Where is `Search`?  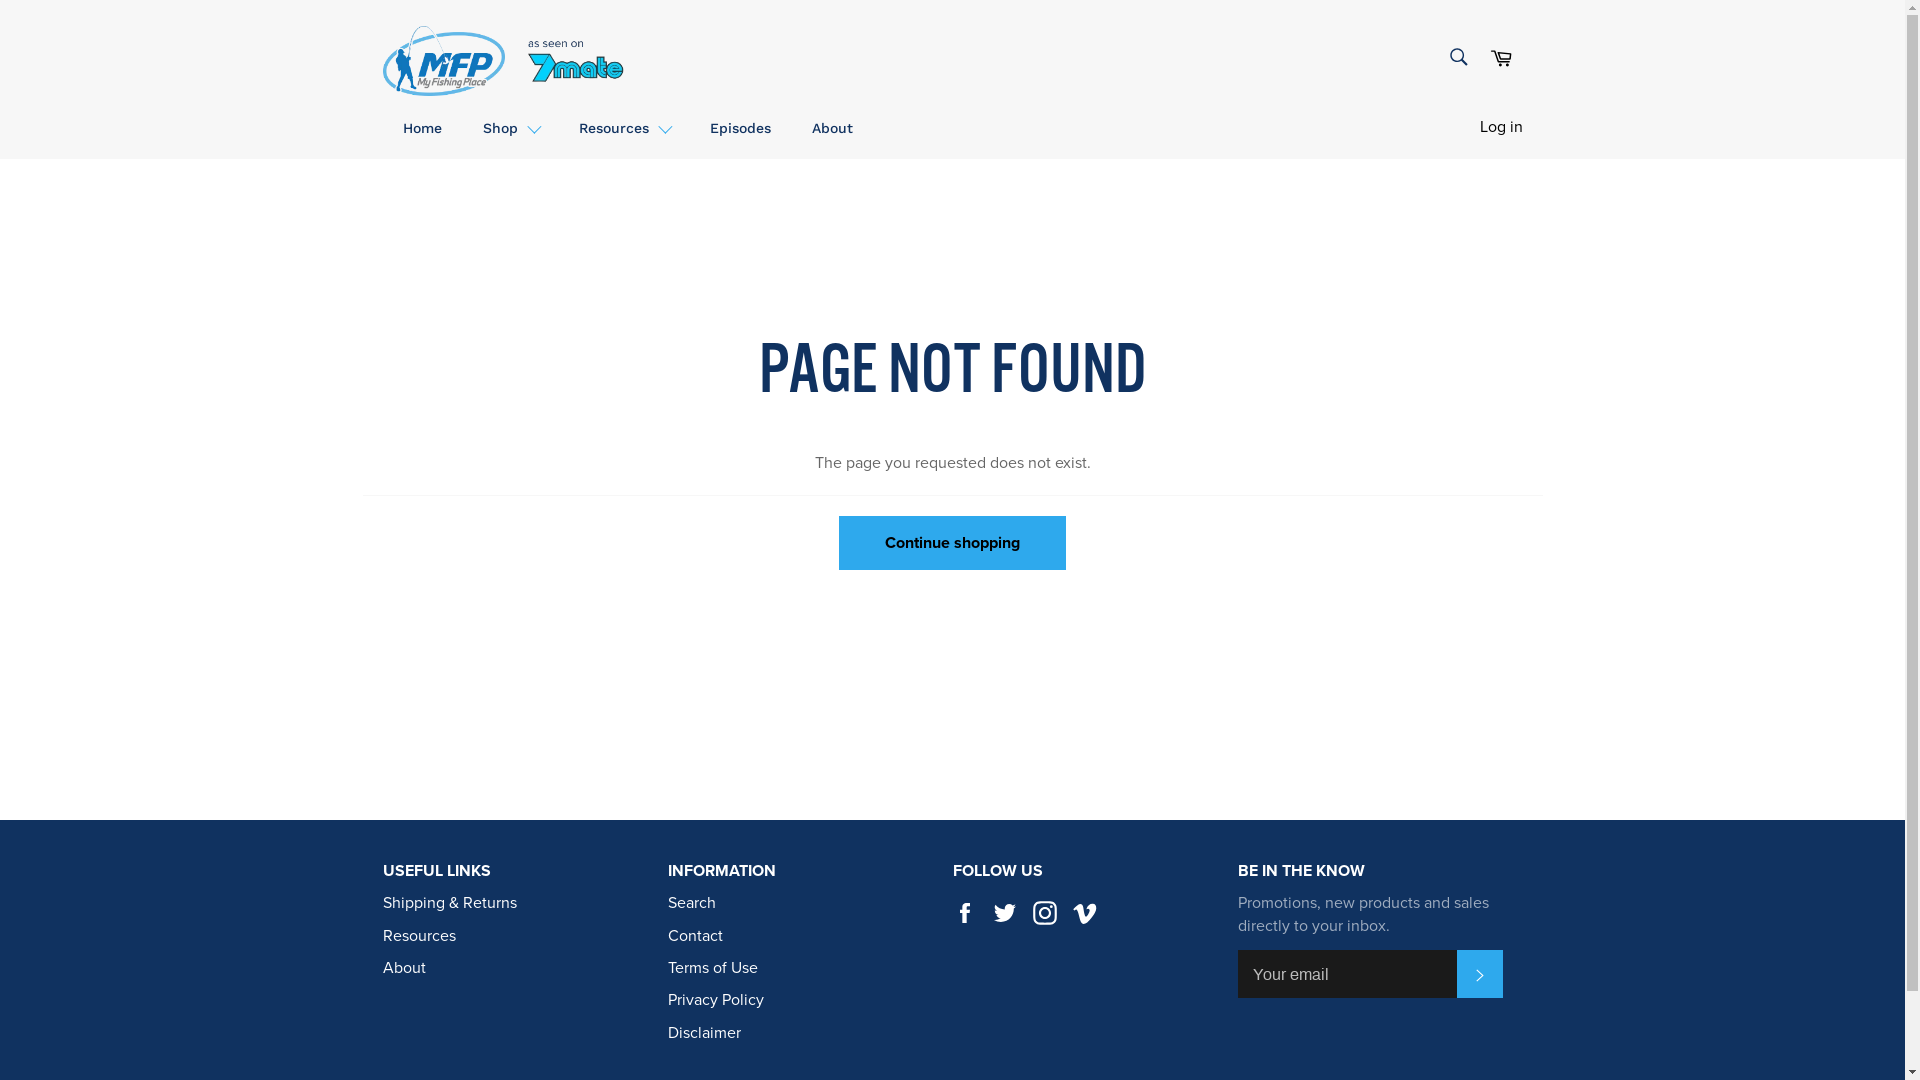
Search is located at coordinates (1458, 56).